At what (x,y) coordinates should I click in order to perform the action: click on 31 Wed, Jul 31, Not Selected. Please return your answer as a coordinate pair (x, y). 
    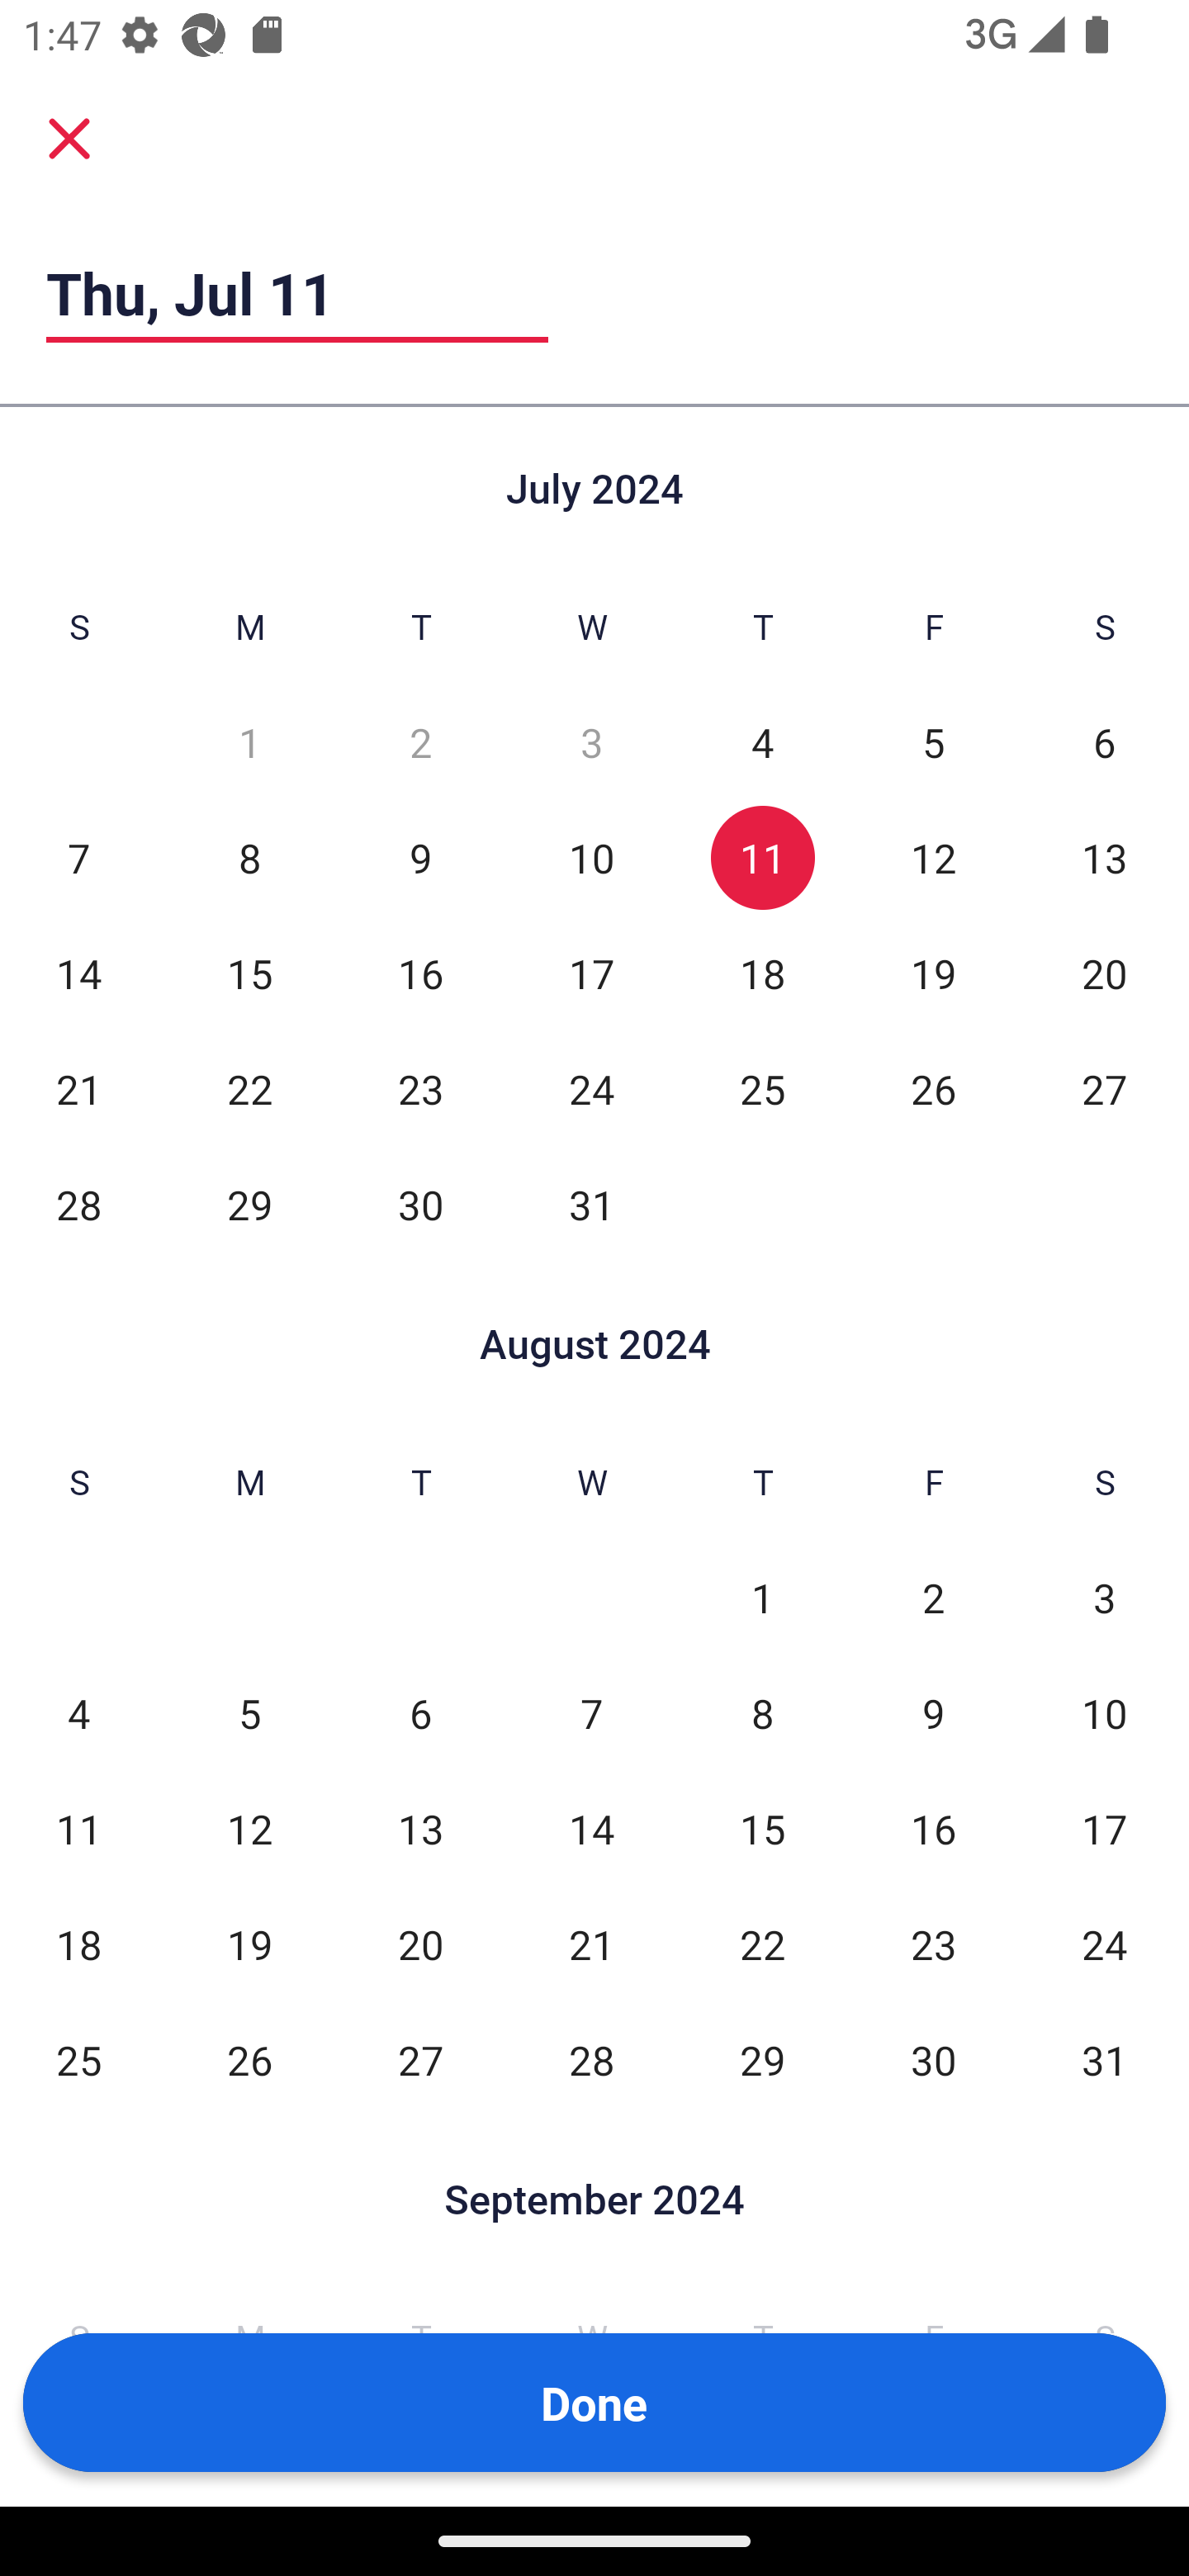
    Looking at the image, I should click on (591, 1204).